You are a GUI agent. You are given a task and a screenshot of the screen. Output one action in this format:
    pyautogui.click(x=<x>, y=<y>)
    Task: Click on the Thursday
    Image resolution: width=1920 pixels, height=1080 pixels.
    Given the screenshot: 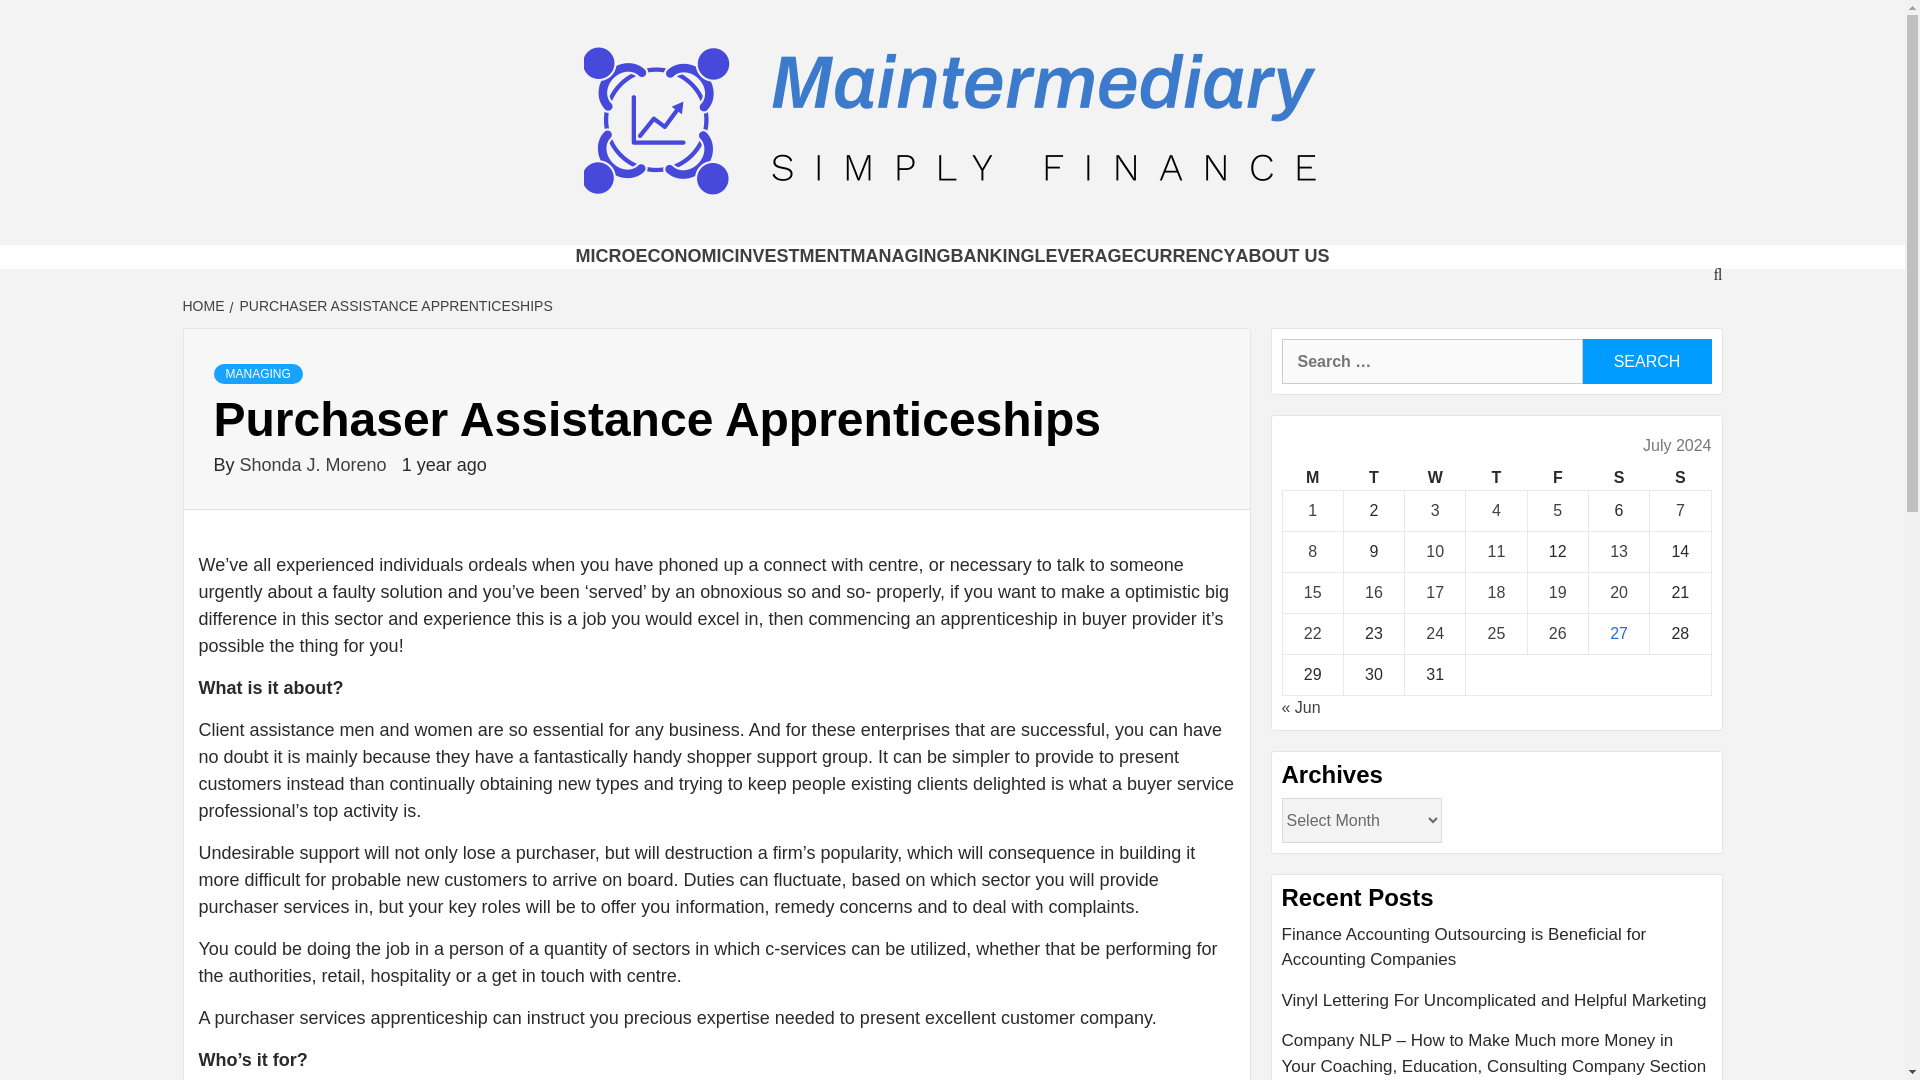 What is the action you would take?
    pyautogui.click(x=1496, y=478)
    